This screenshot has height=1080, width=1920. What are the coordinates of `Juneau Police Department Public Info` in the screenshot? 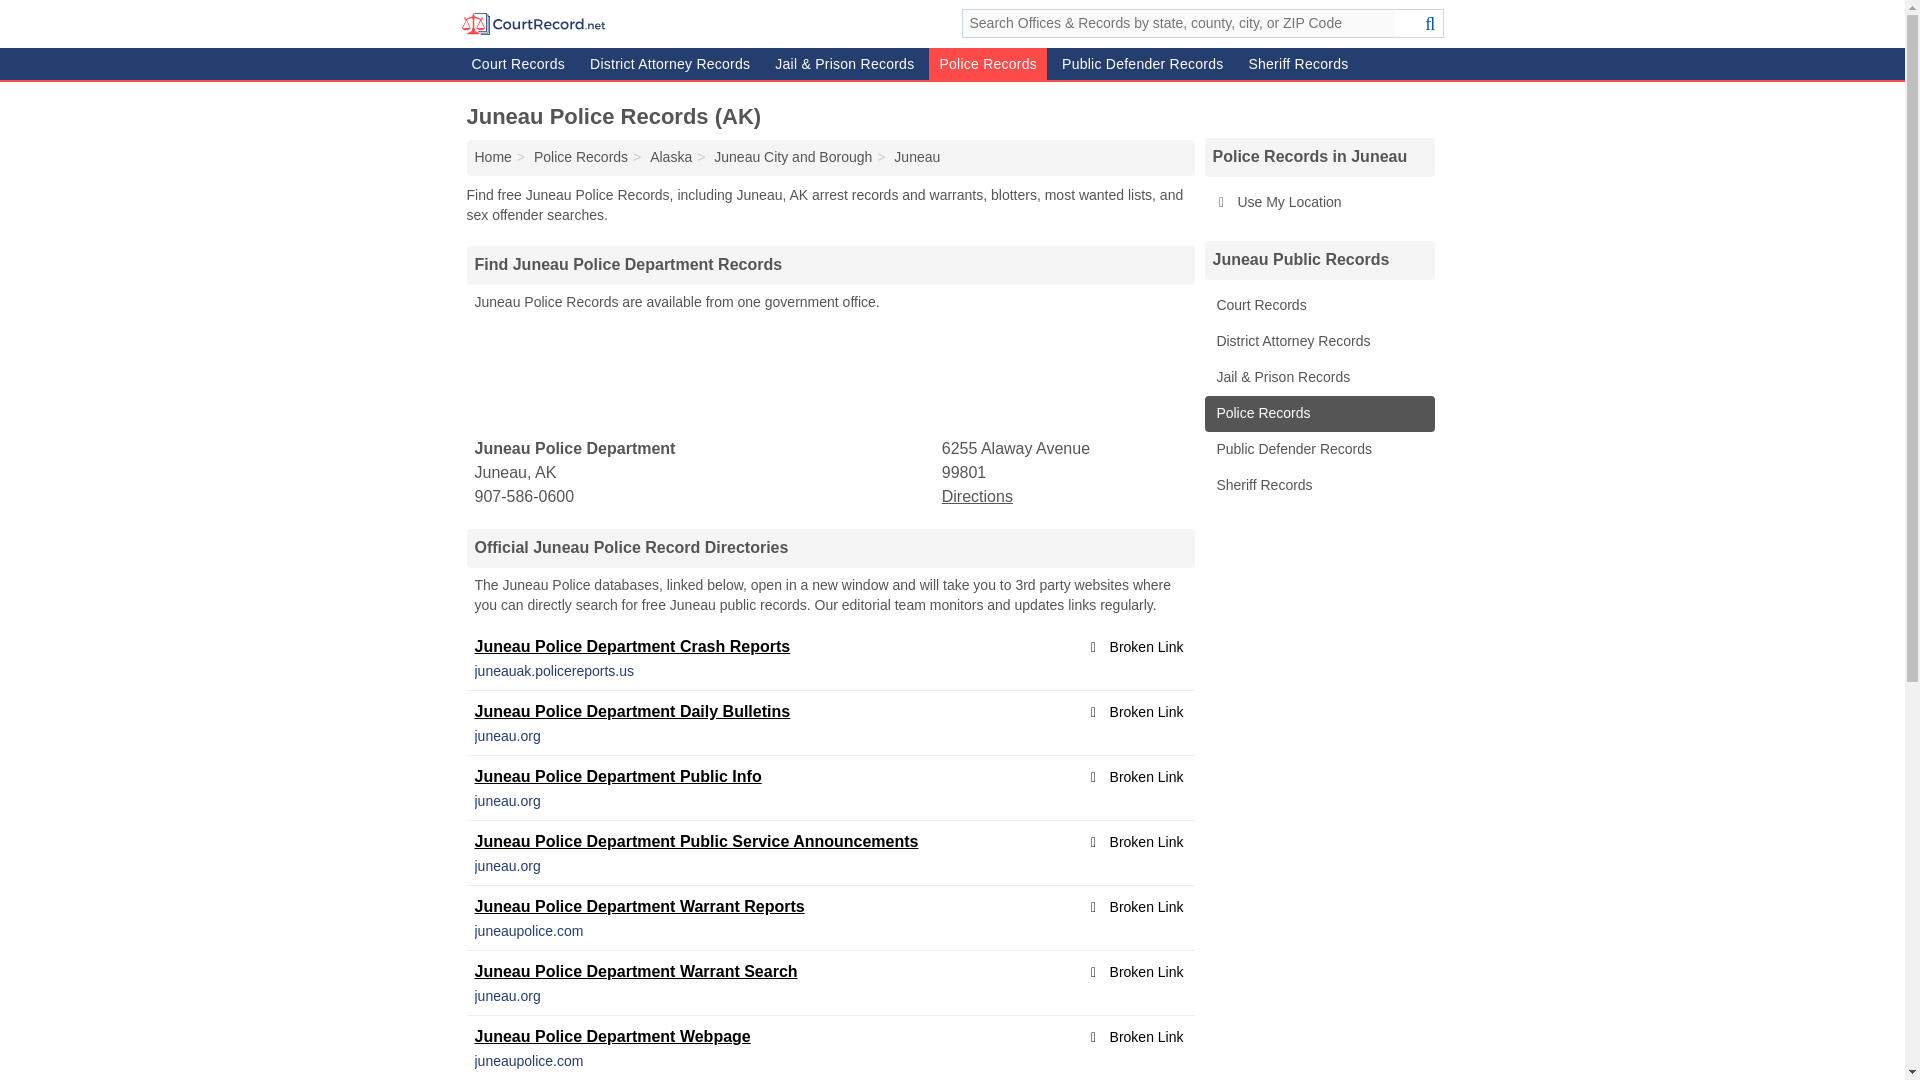 It's located at (617, 776).